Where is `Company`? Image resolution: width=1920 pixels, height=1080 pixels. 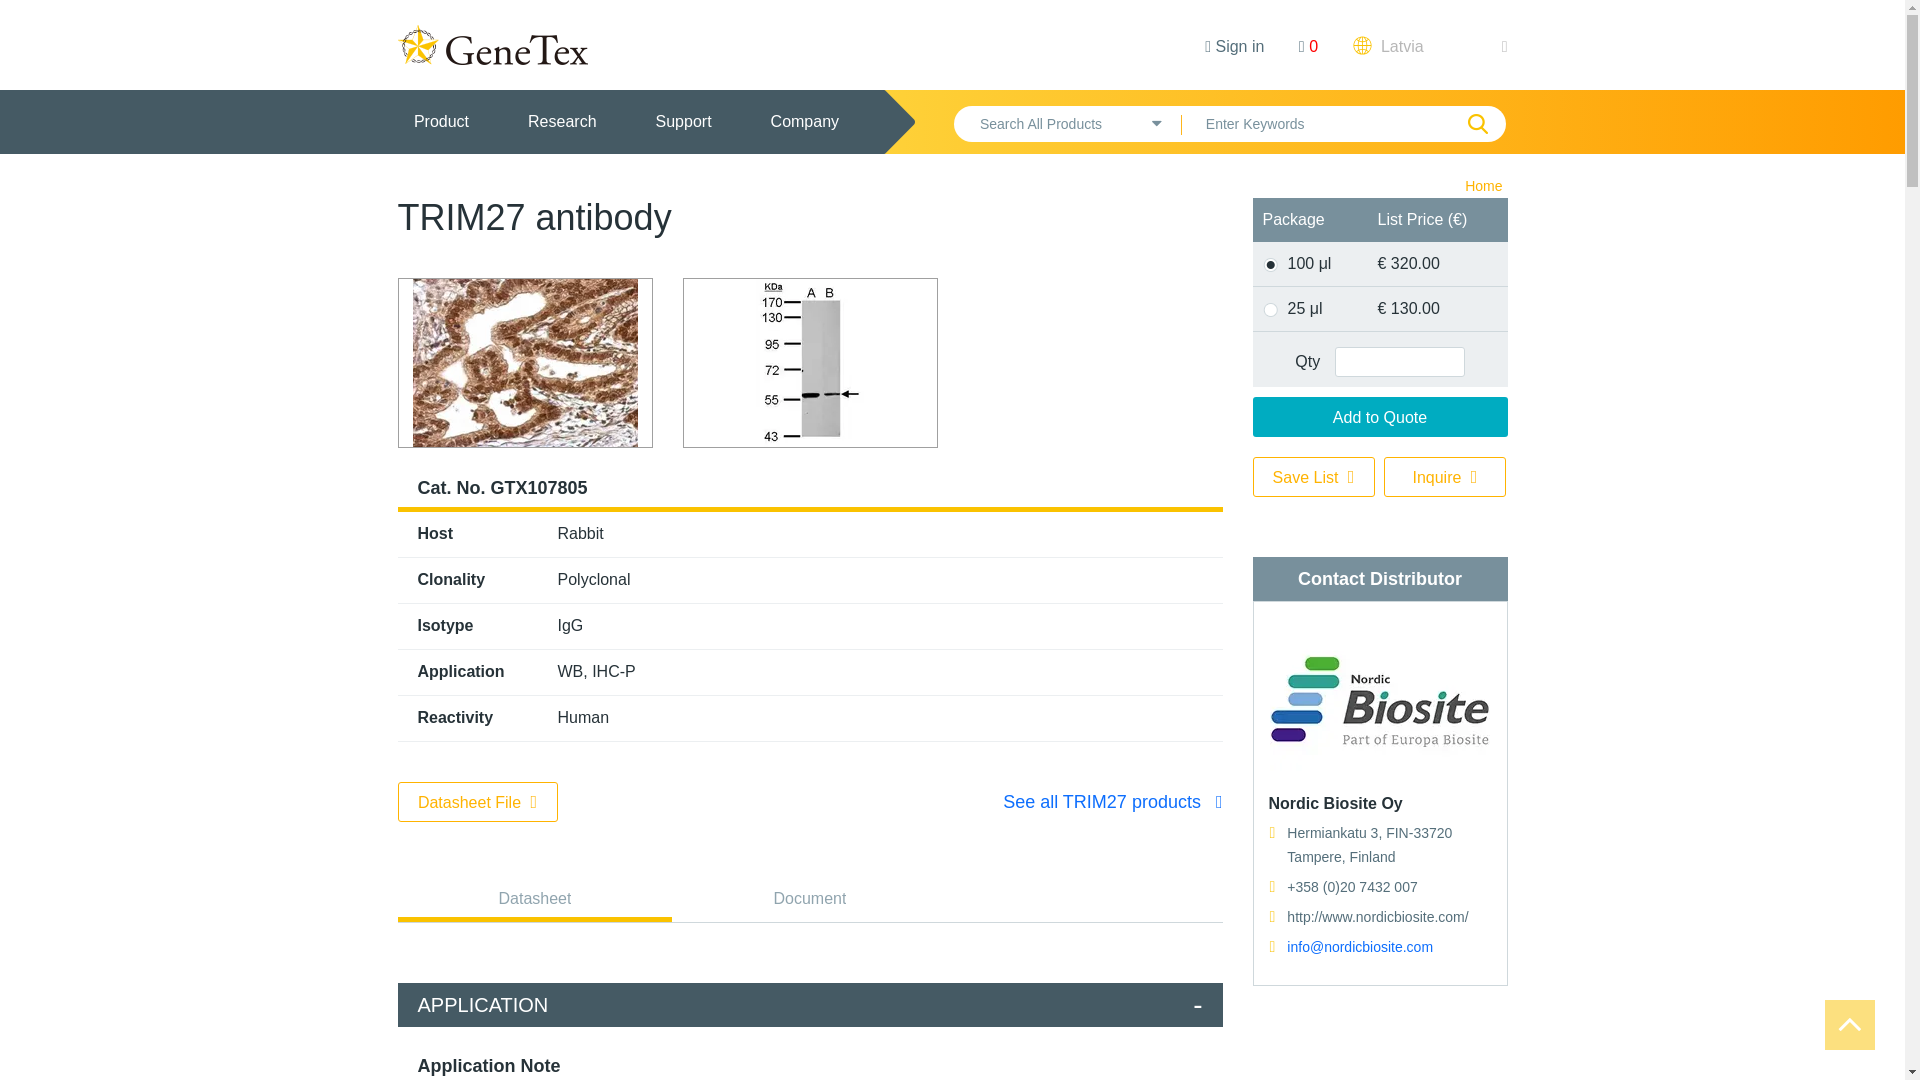 Company is located at coordinates (805, 122).